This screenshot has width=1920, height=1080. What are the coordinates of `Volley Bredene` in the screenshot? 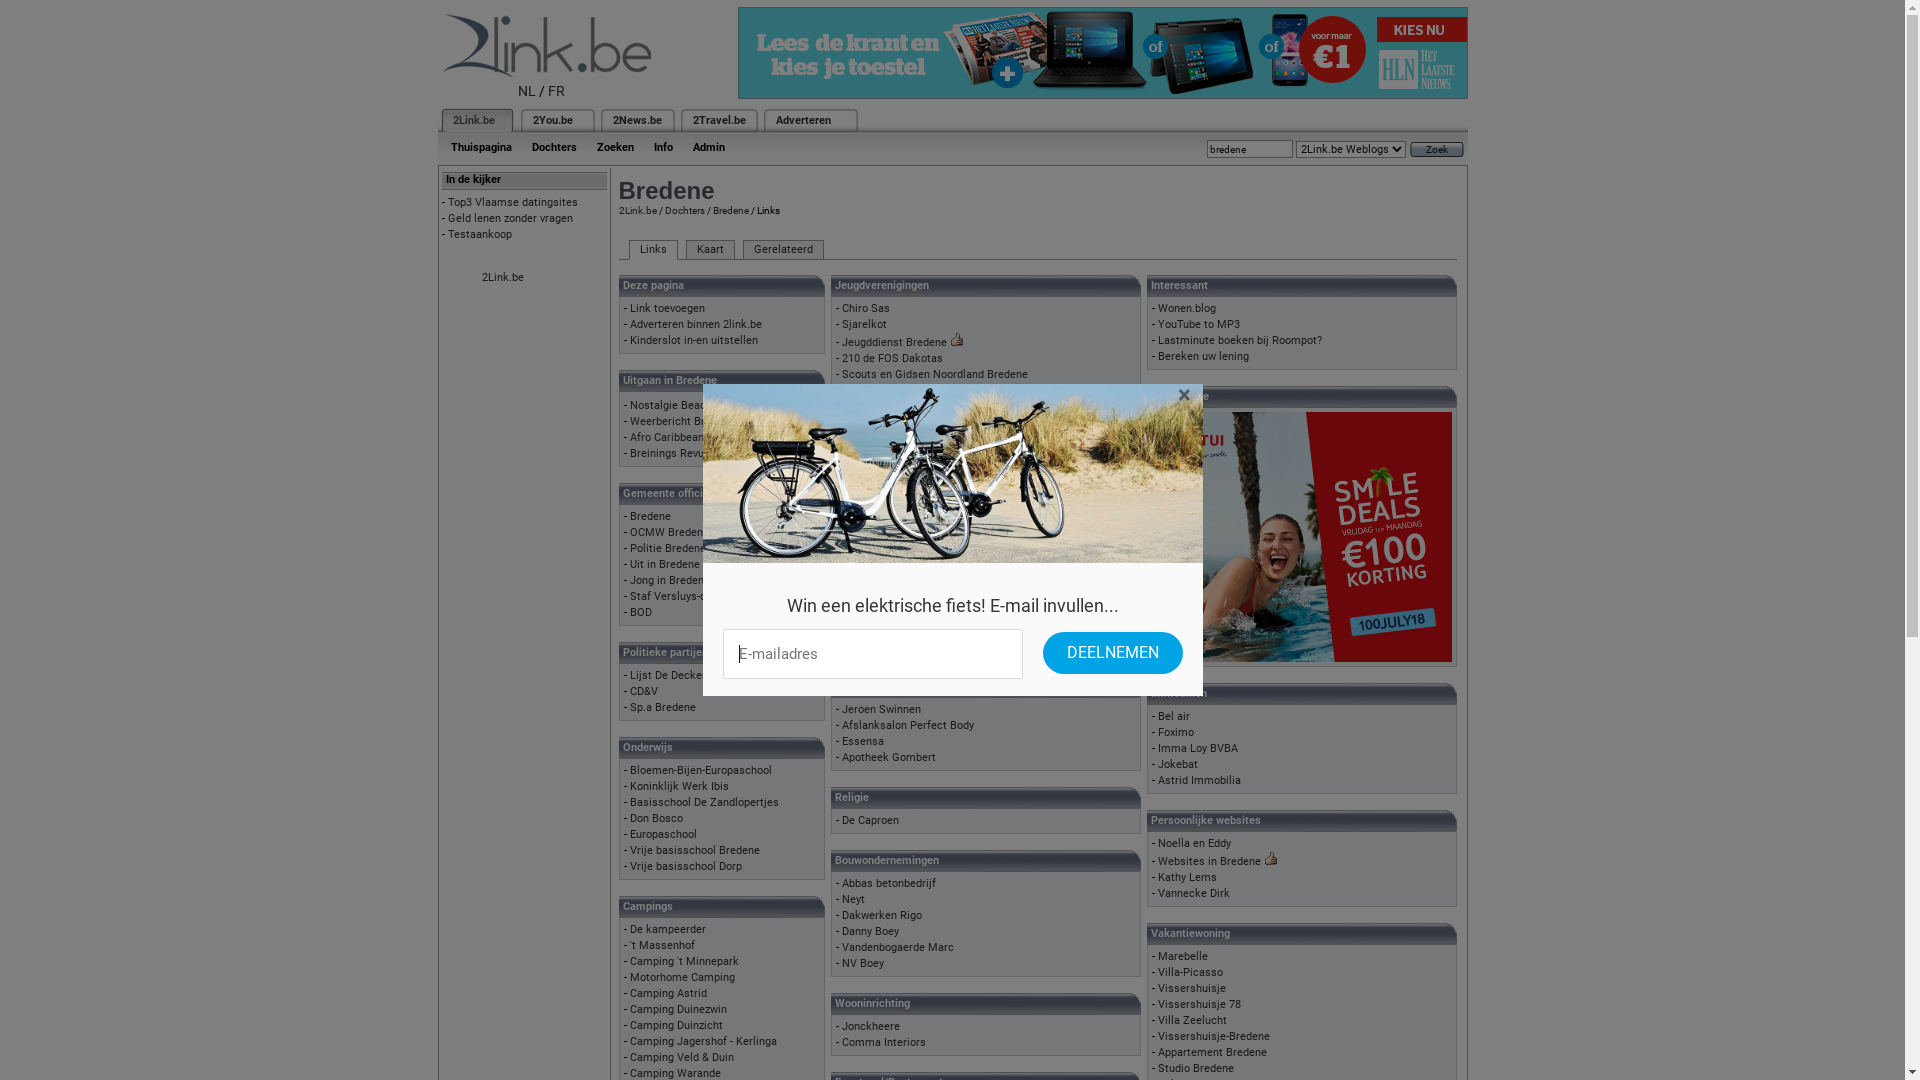 It's located at (879, 646).